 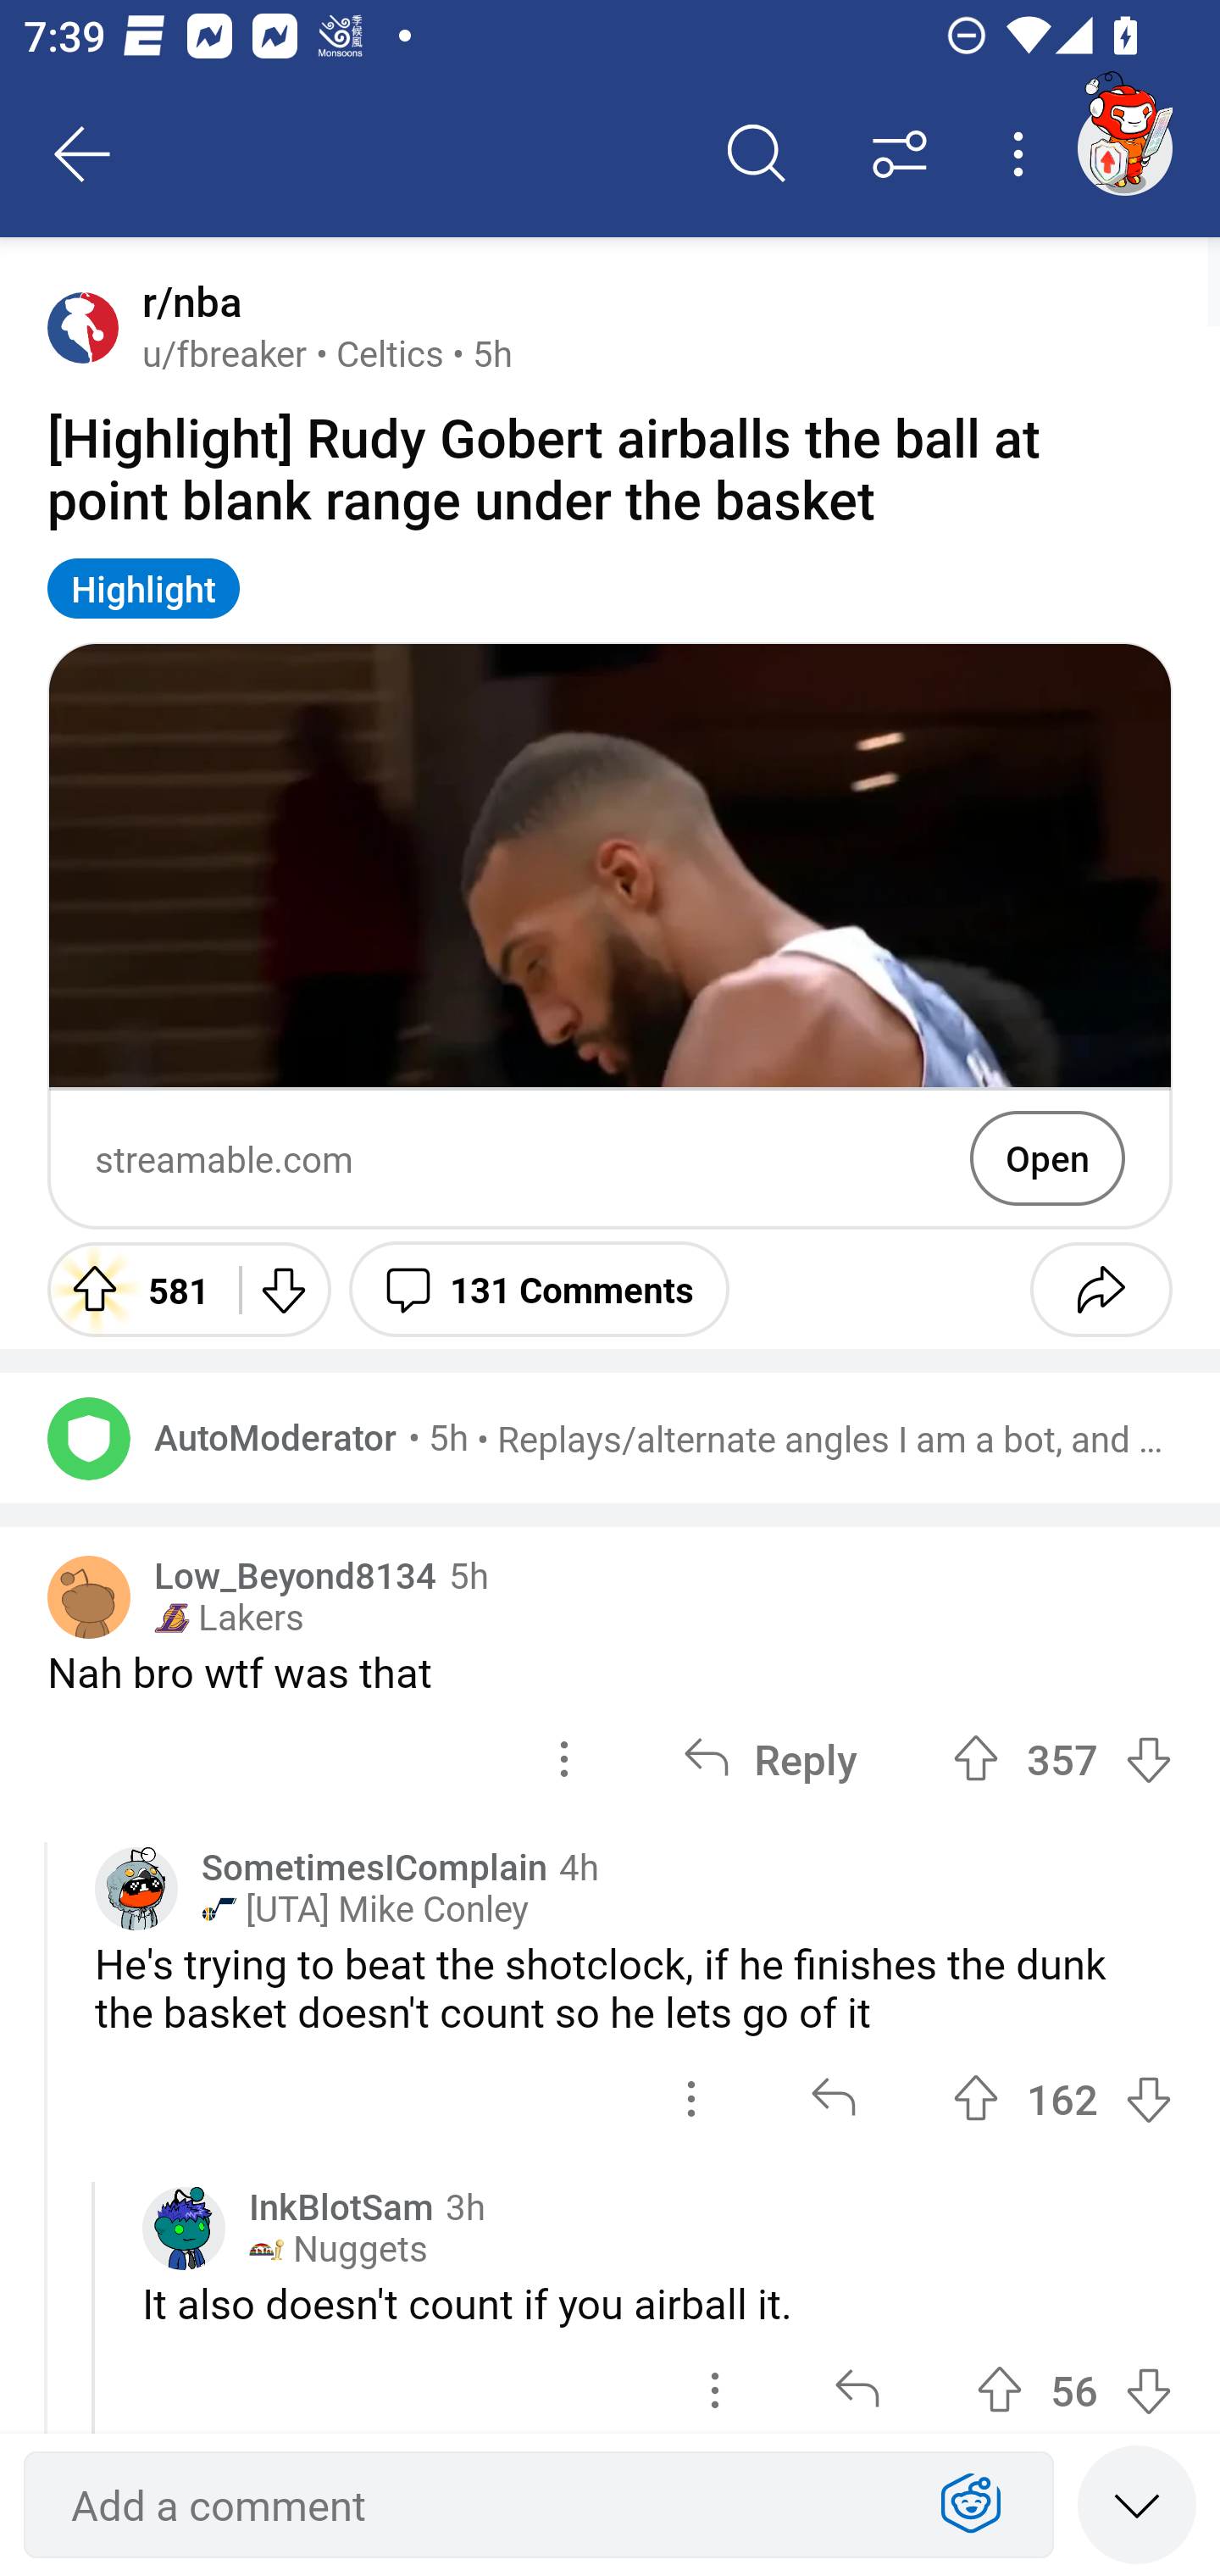 I want to click on Preview Image streamable.com Open, so click(x=610, y=935).